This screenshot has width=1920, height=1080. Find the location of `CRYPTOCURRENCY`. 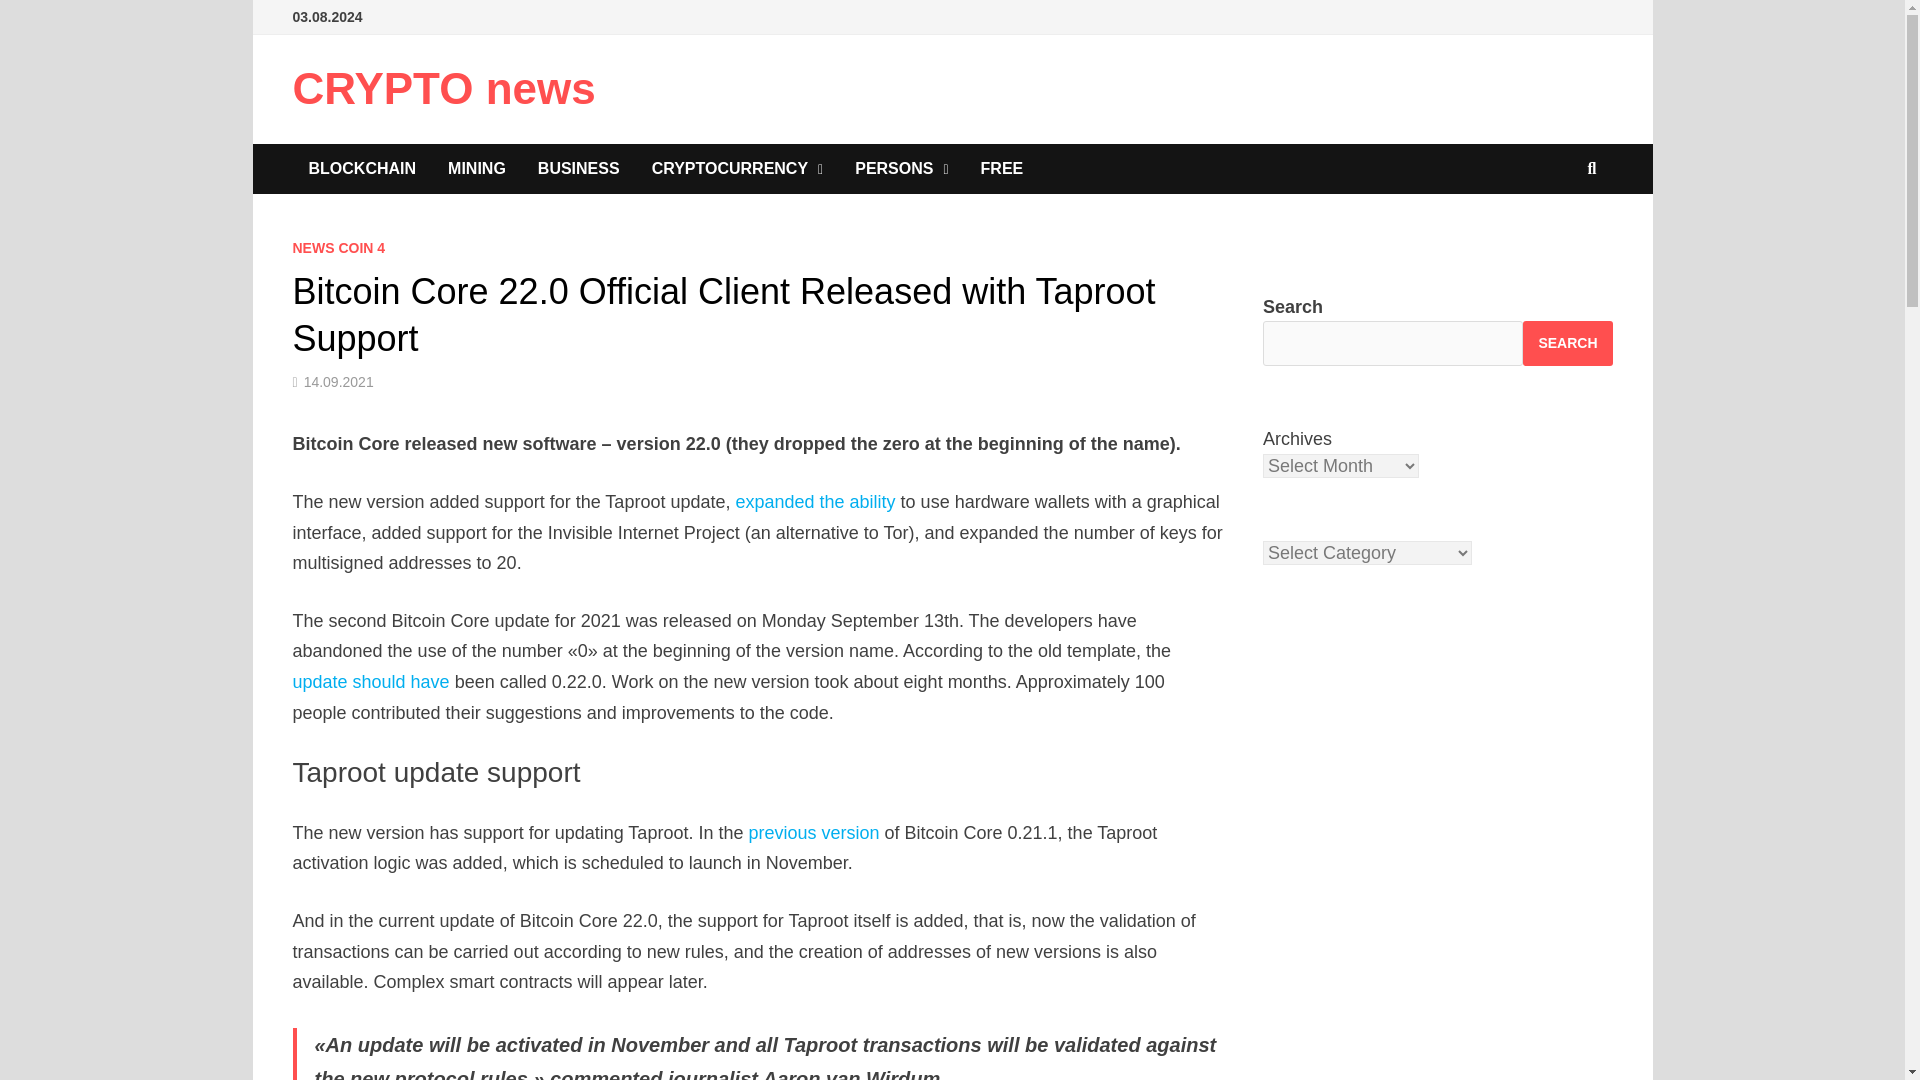

CRYPTOCURRENCY is located at coordinates (738, 168).